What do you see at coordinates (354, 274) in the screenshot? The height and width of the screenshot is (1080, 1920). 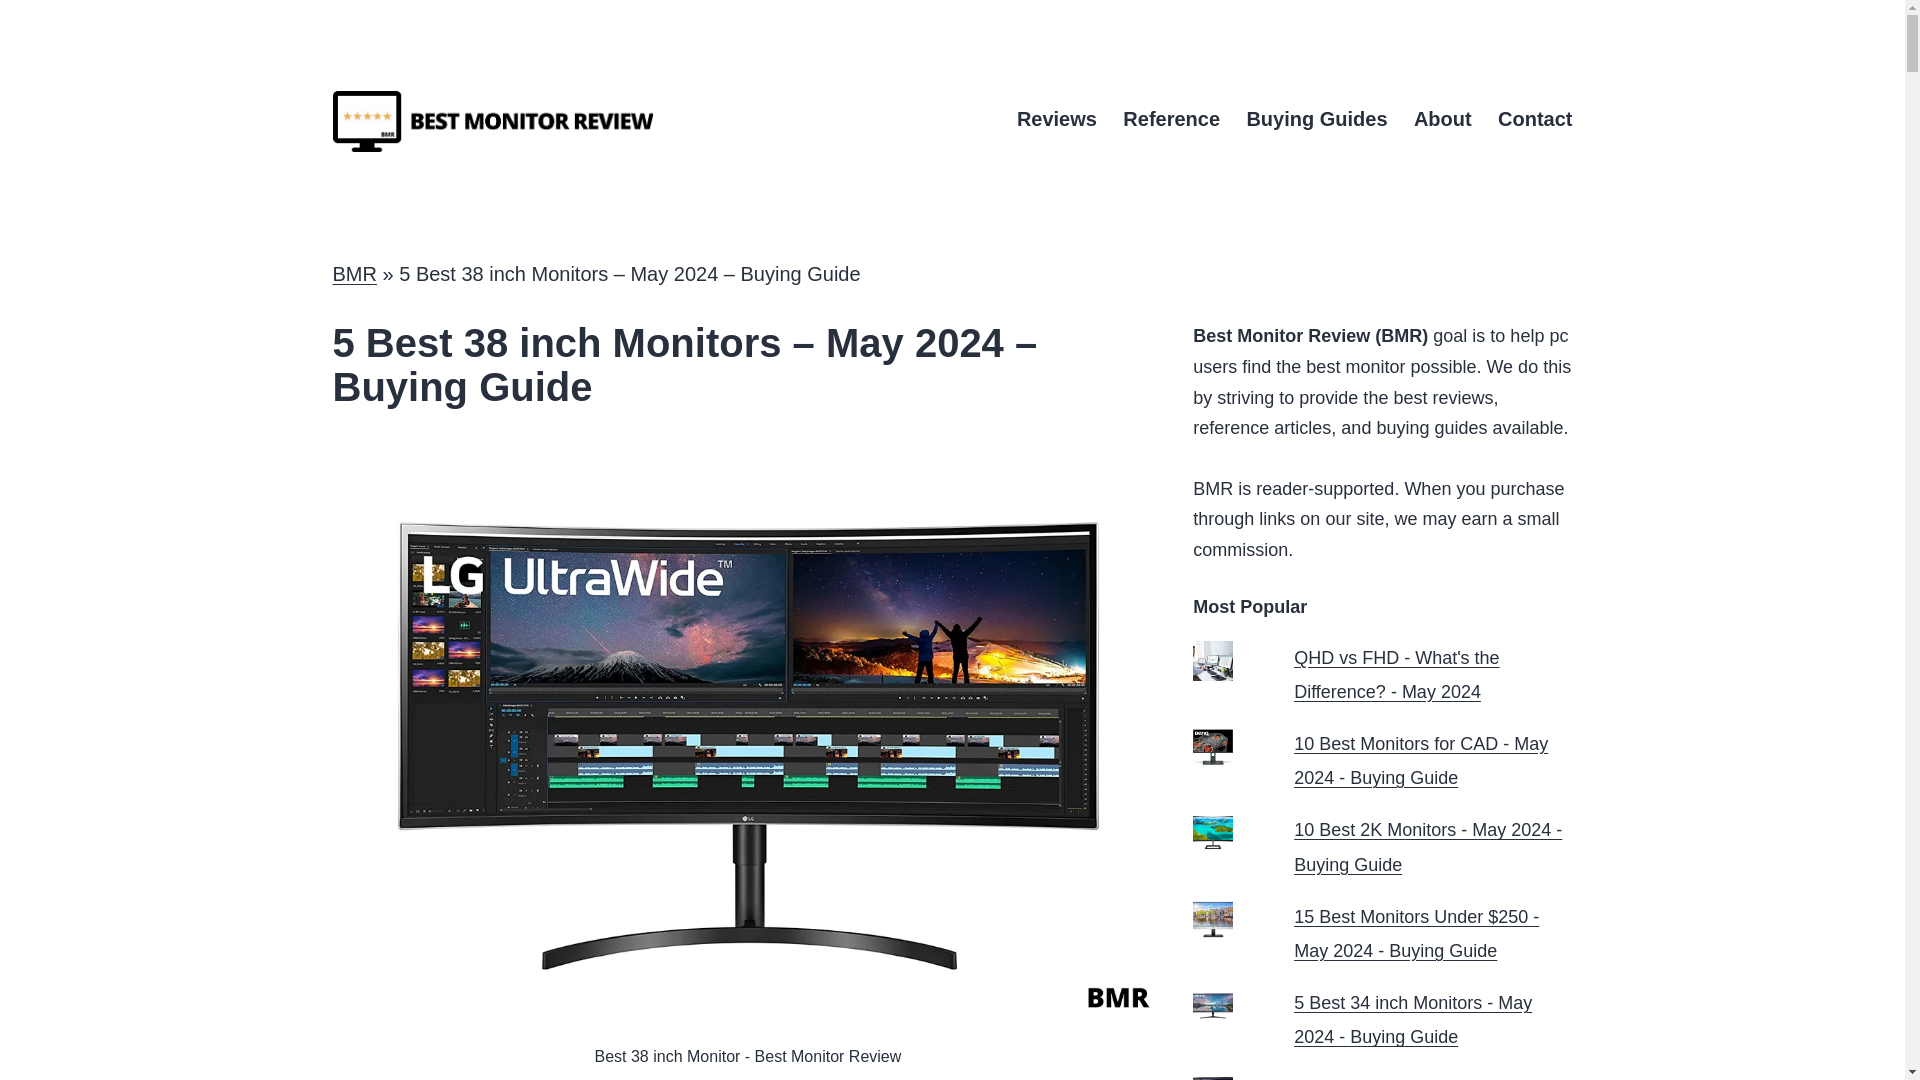 I see `BMR` at bounding box center [354, 274].